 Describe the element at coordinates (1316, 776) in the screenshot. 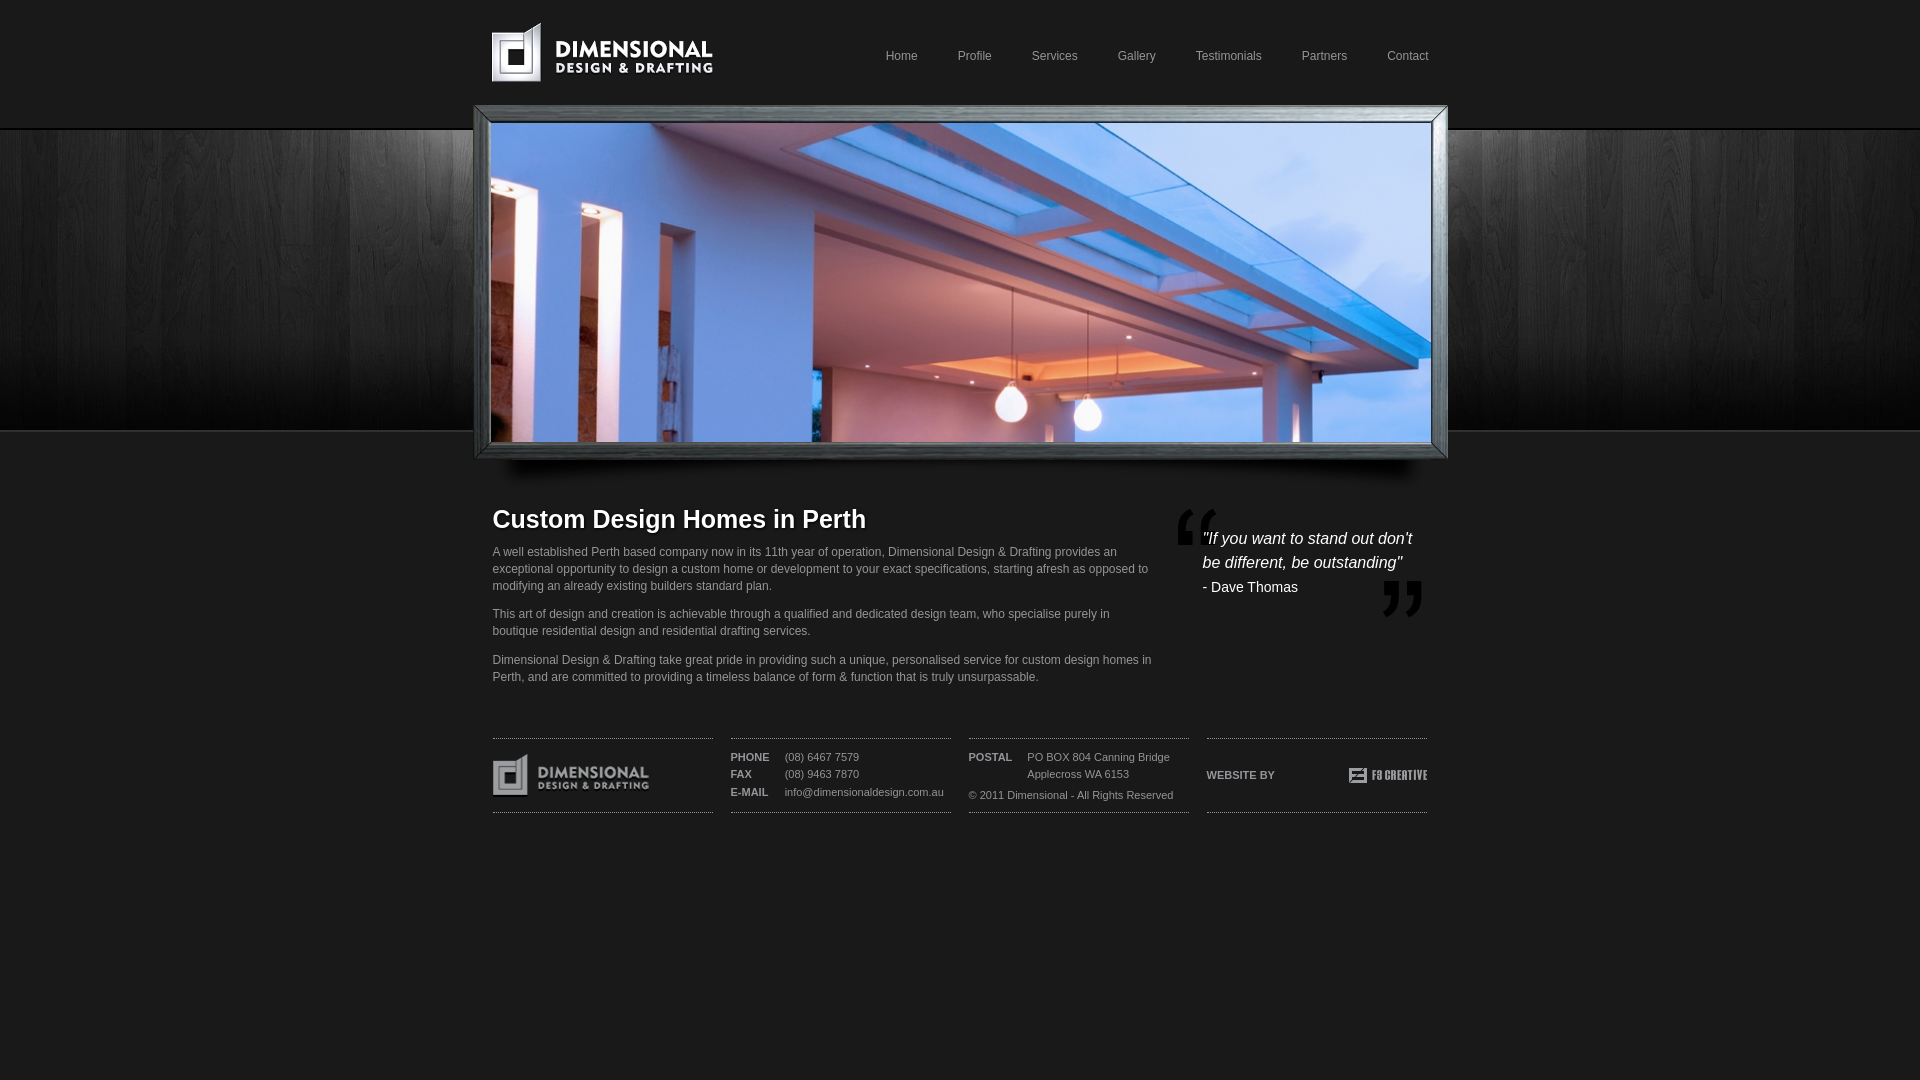

I see `WEBSITE BY` at that location.